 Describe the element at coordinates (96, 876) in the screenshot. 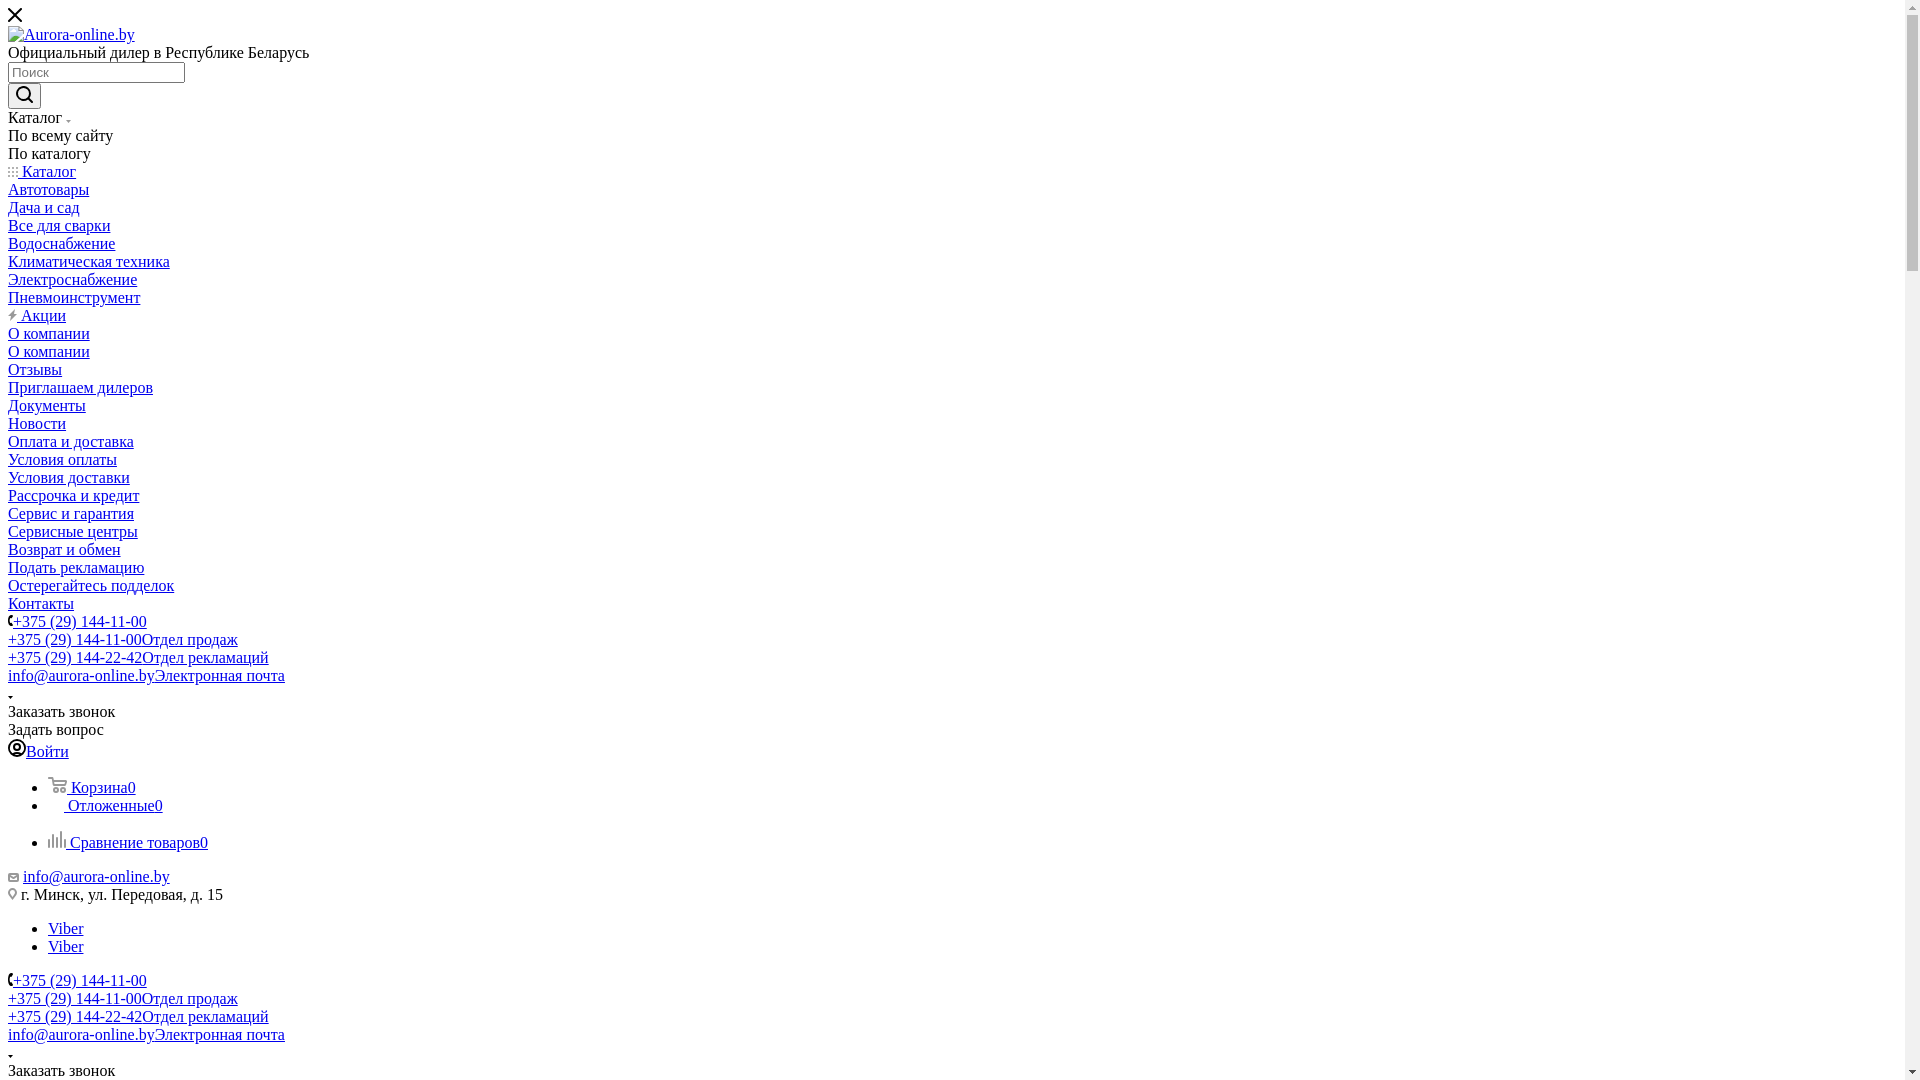

I see `info@aurora-online.by` at that location.